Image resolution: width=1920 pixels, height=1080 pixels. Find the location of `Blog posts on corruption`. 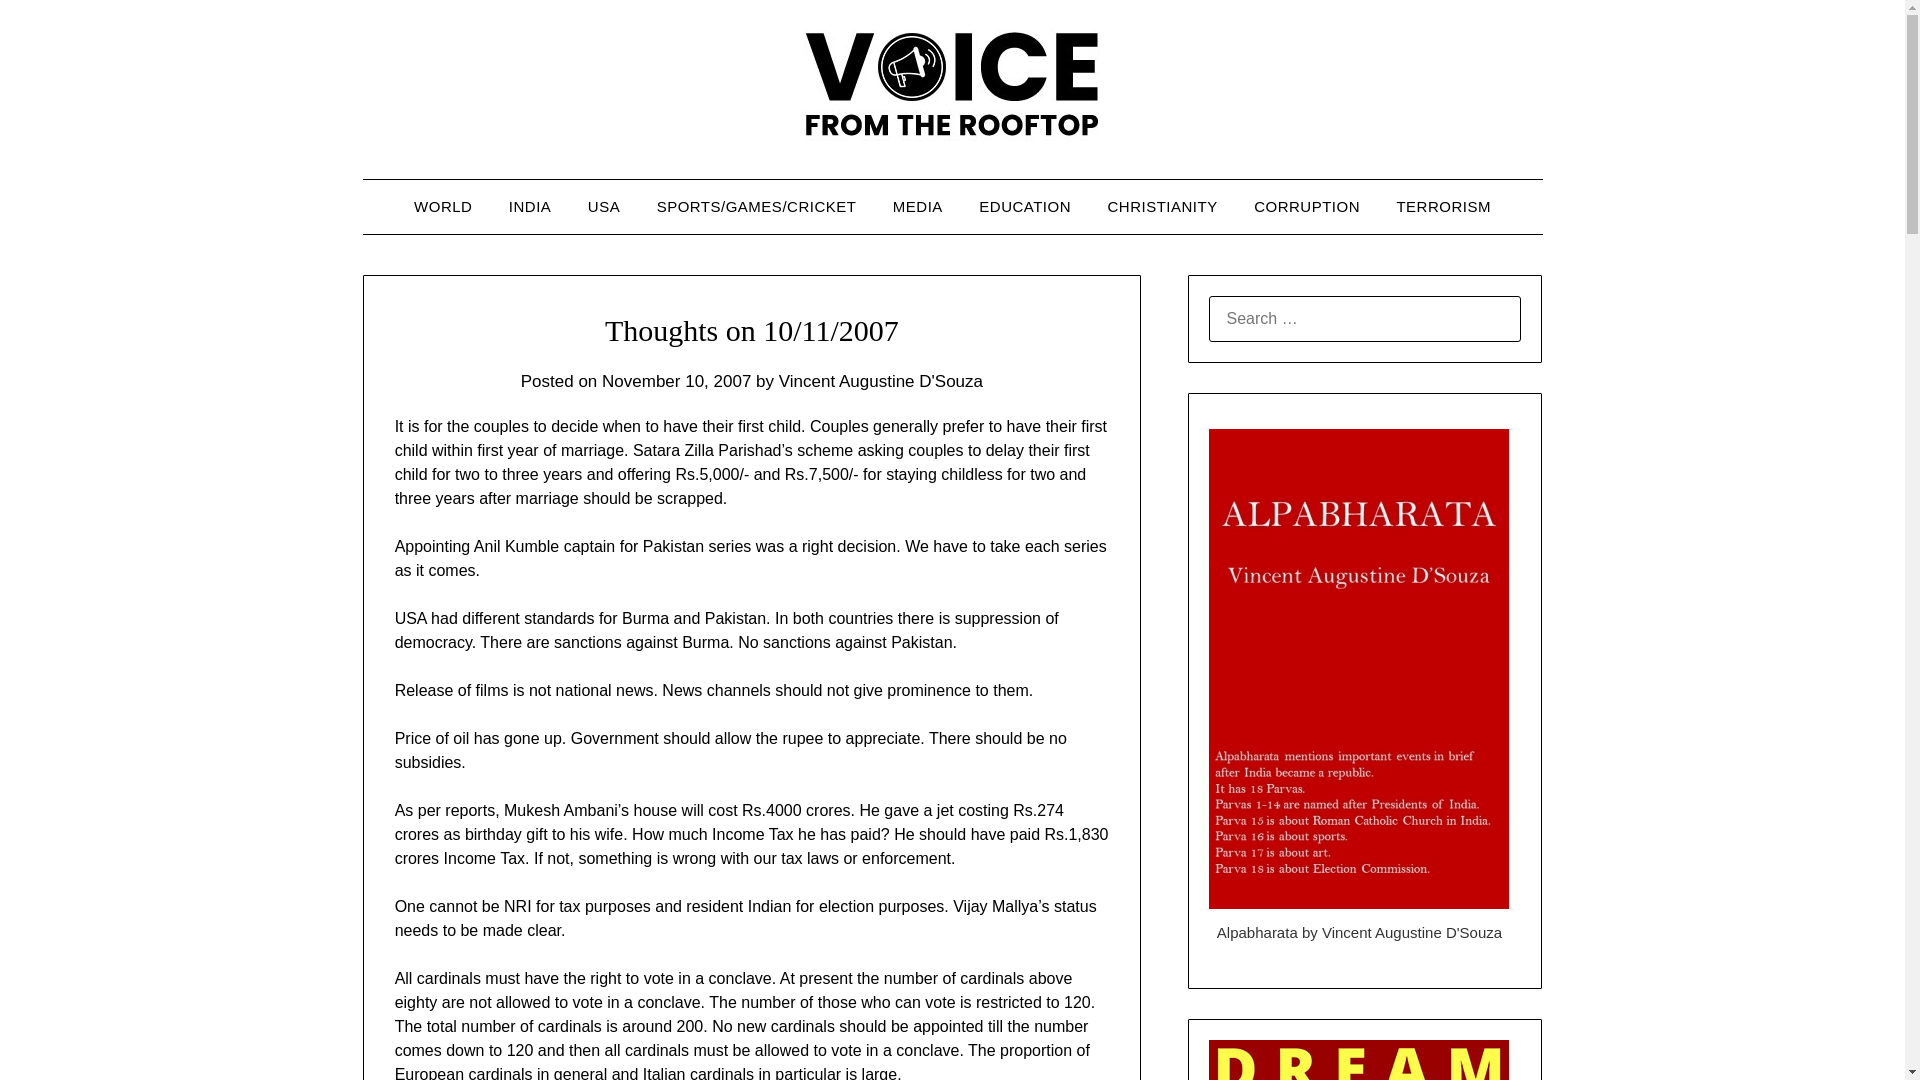

Blog posts on corruption is located at coordinates (1307, 207).